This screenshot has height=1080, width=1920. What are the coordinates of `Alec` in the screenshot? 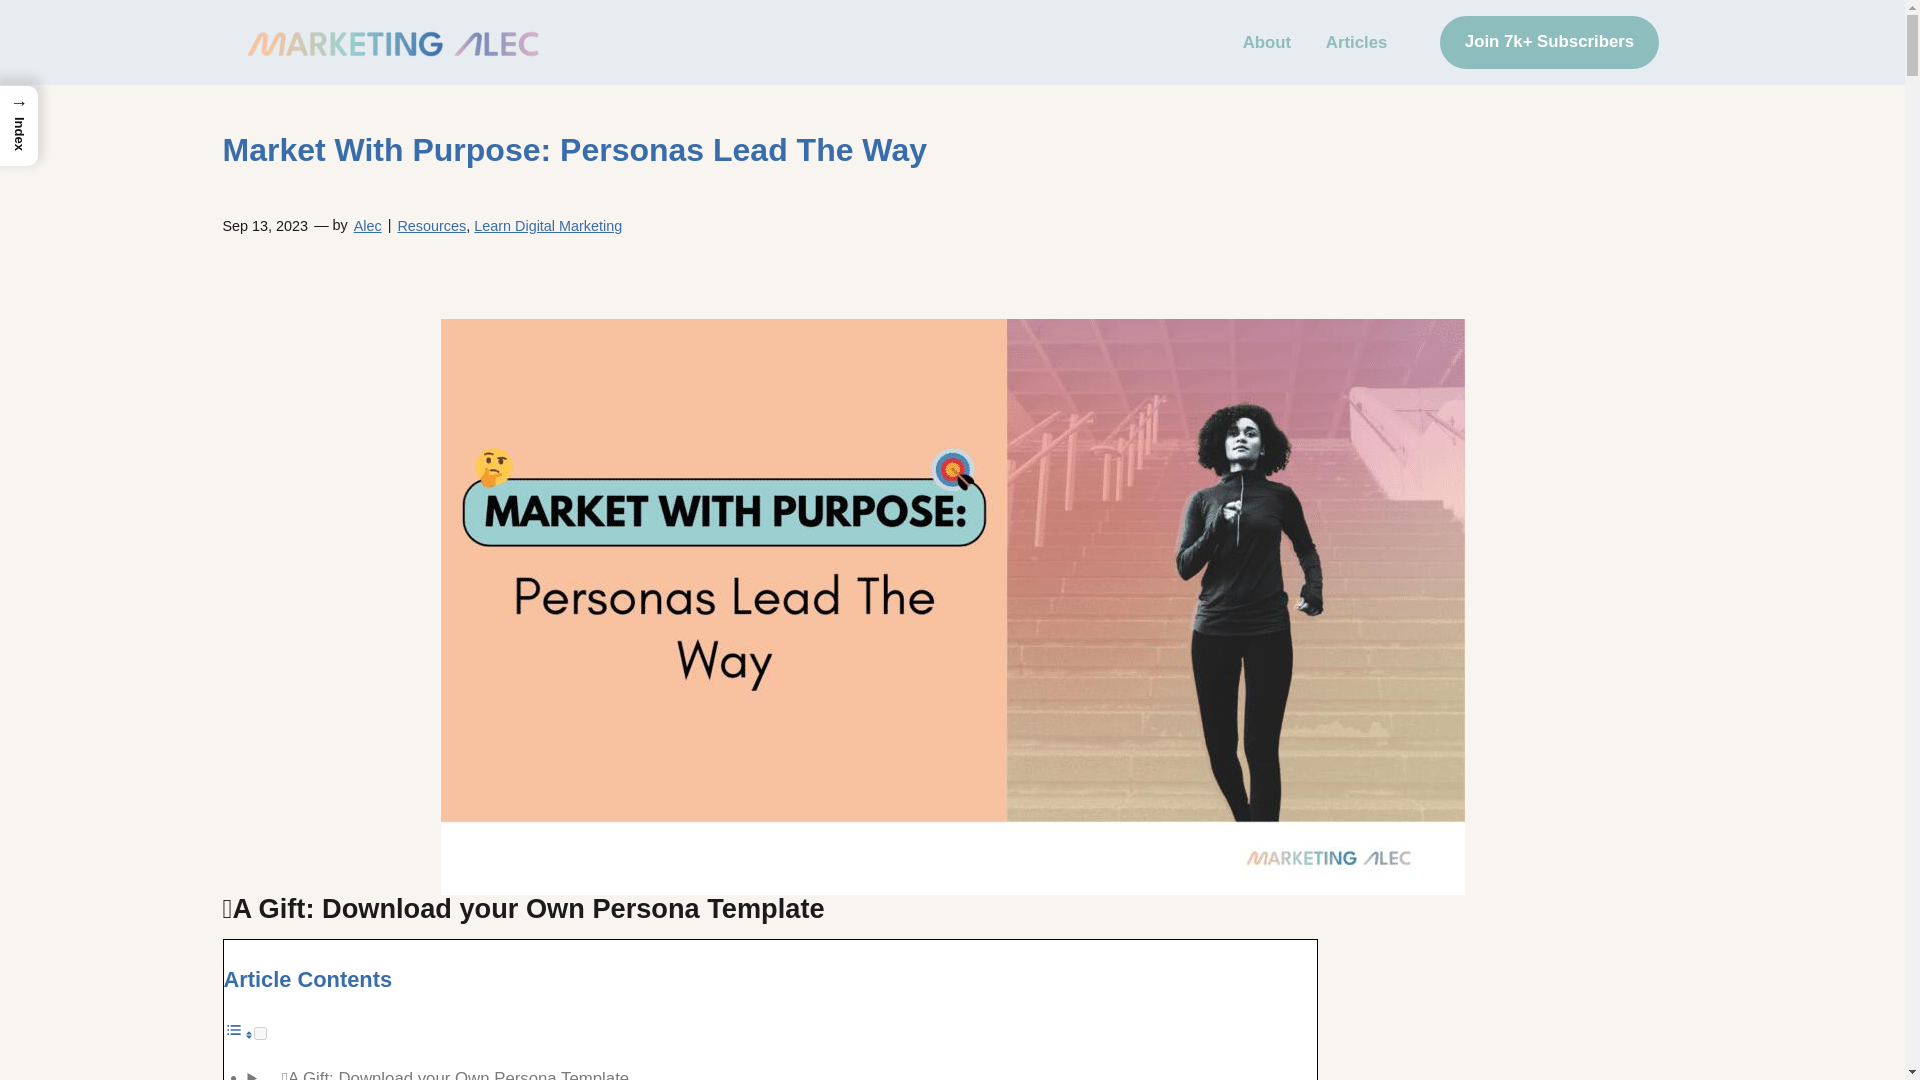 It's located at (368, 226).